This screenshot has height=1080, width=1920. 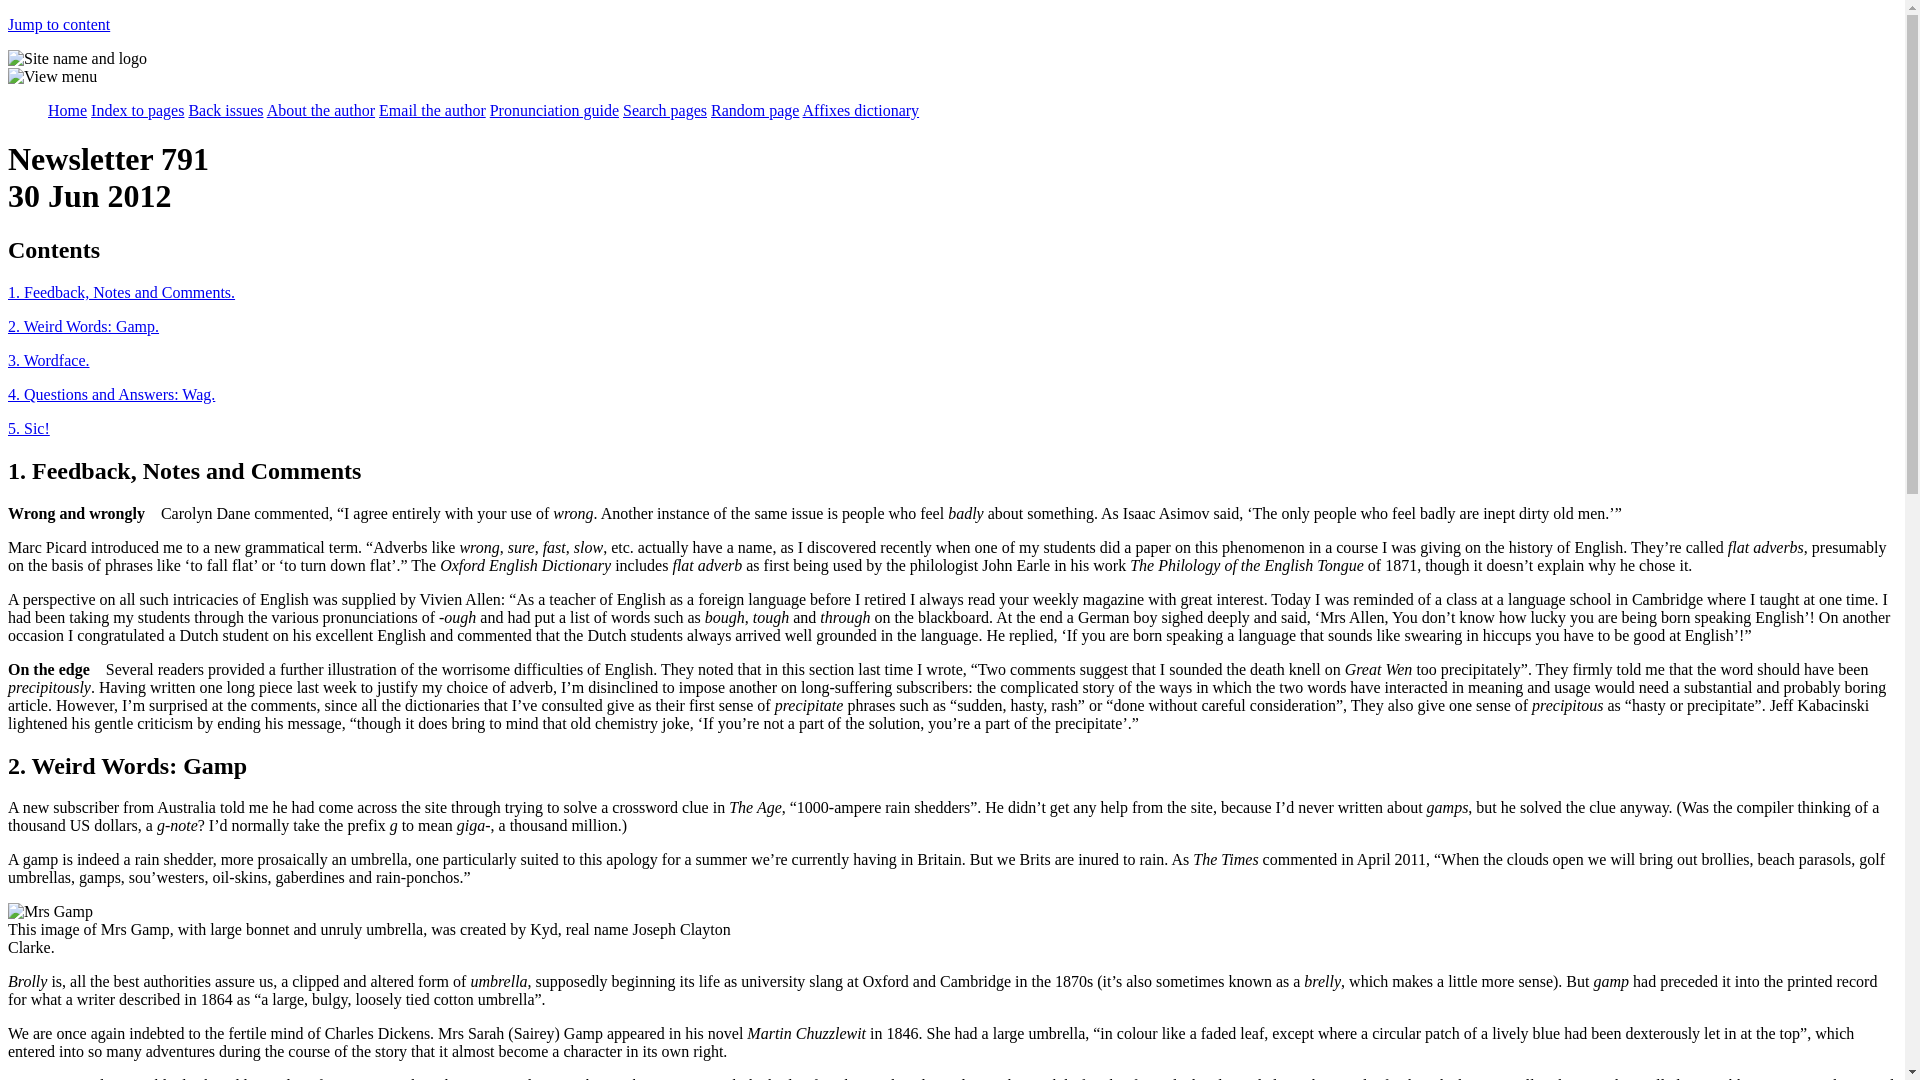 I want to click on Search pages, so click(x=664, y=110).